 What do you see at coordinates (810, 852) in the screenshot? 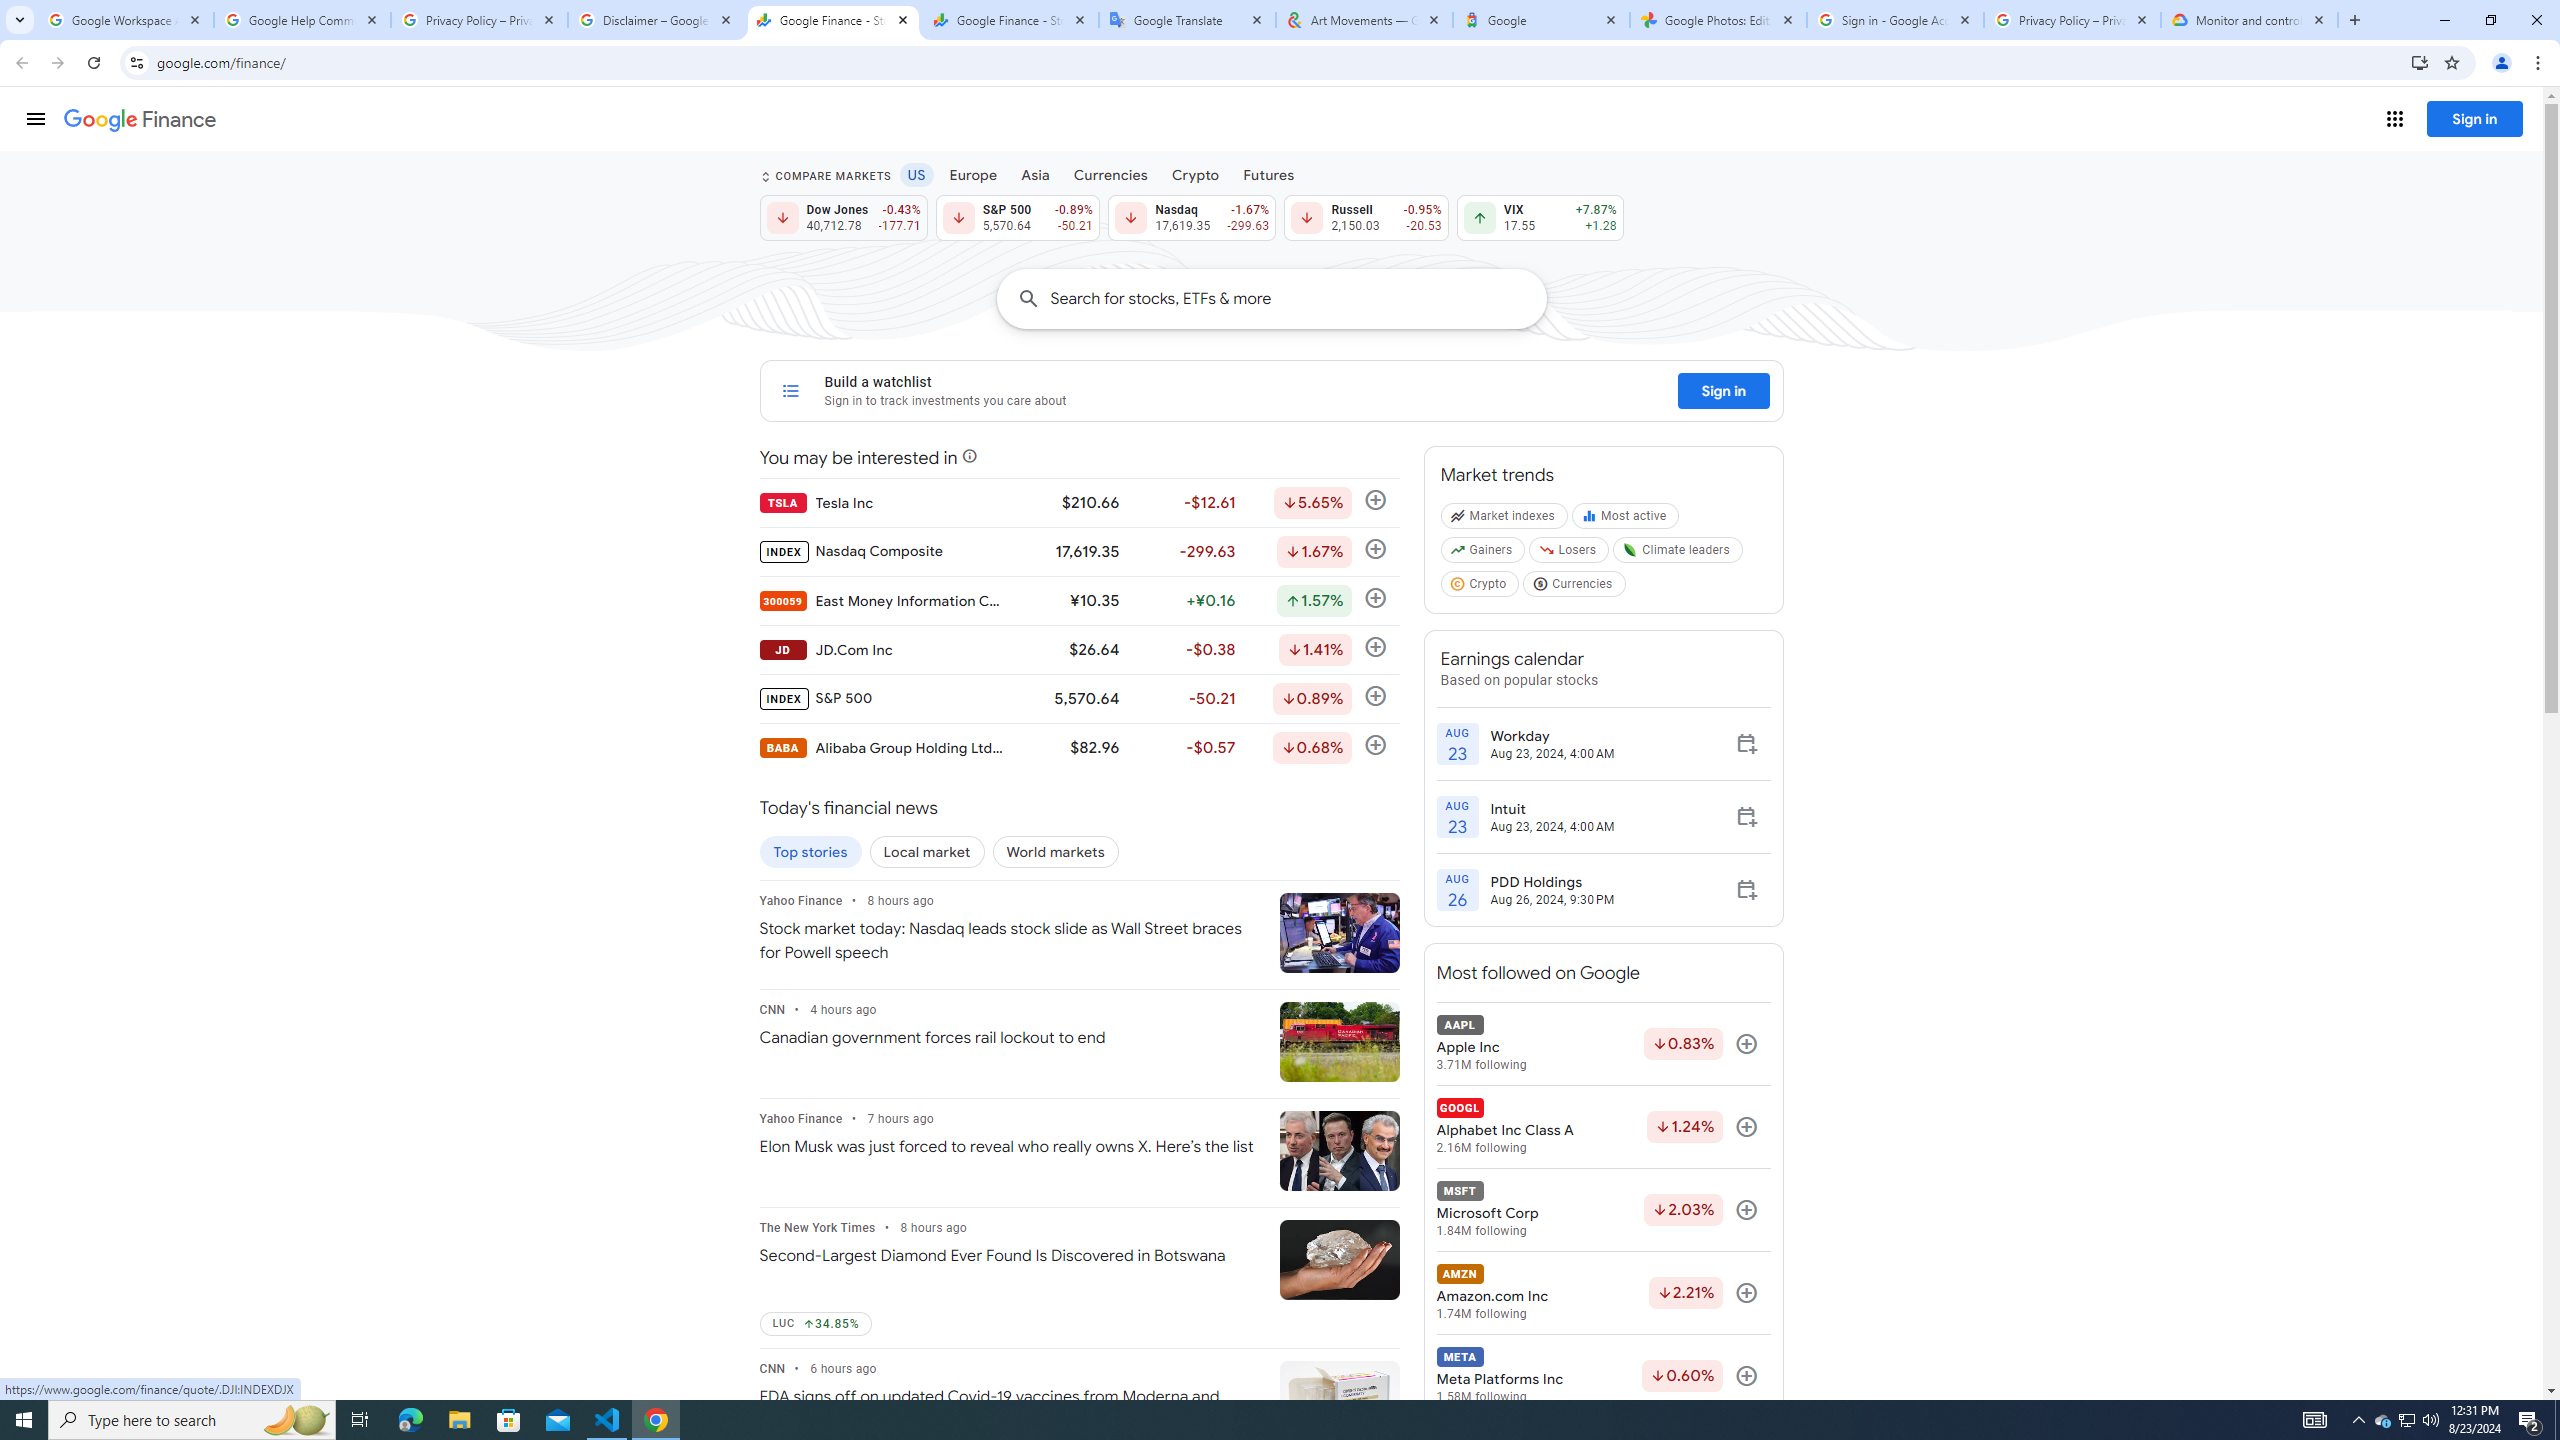
I see `Top stories` at bounding box center [810, 852].